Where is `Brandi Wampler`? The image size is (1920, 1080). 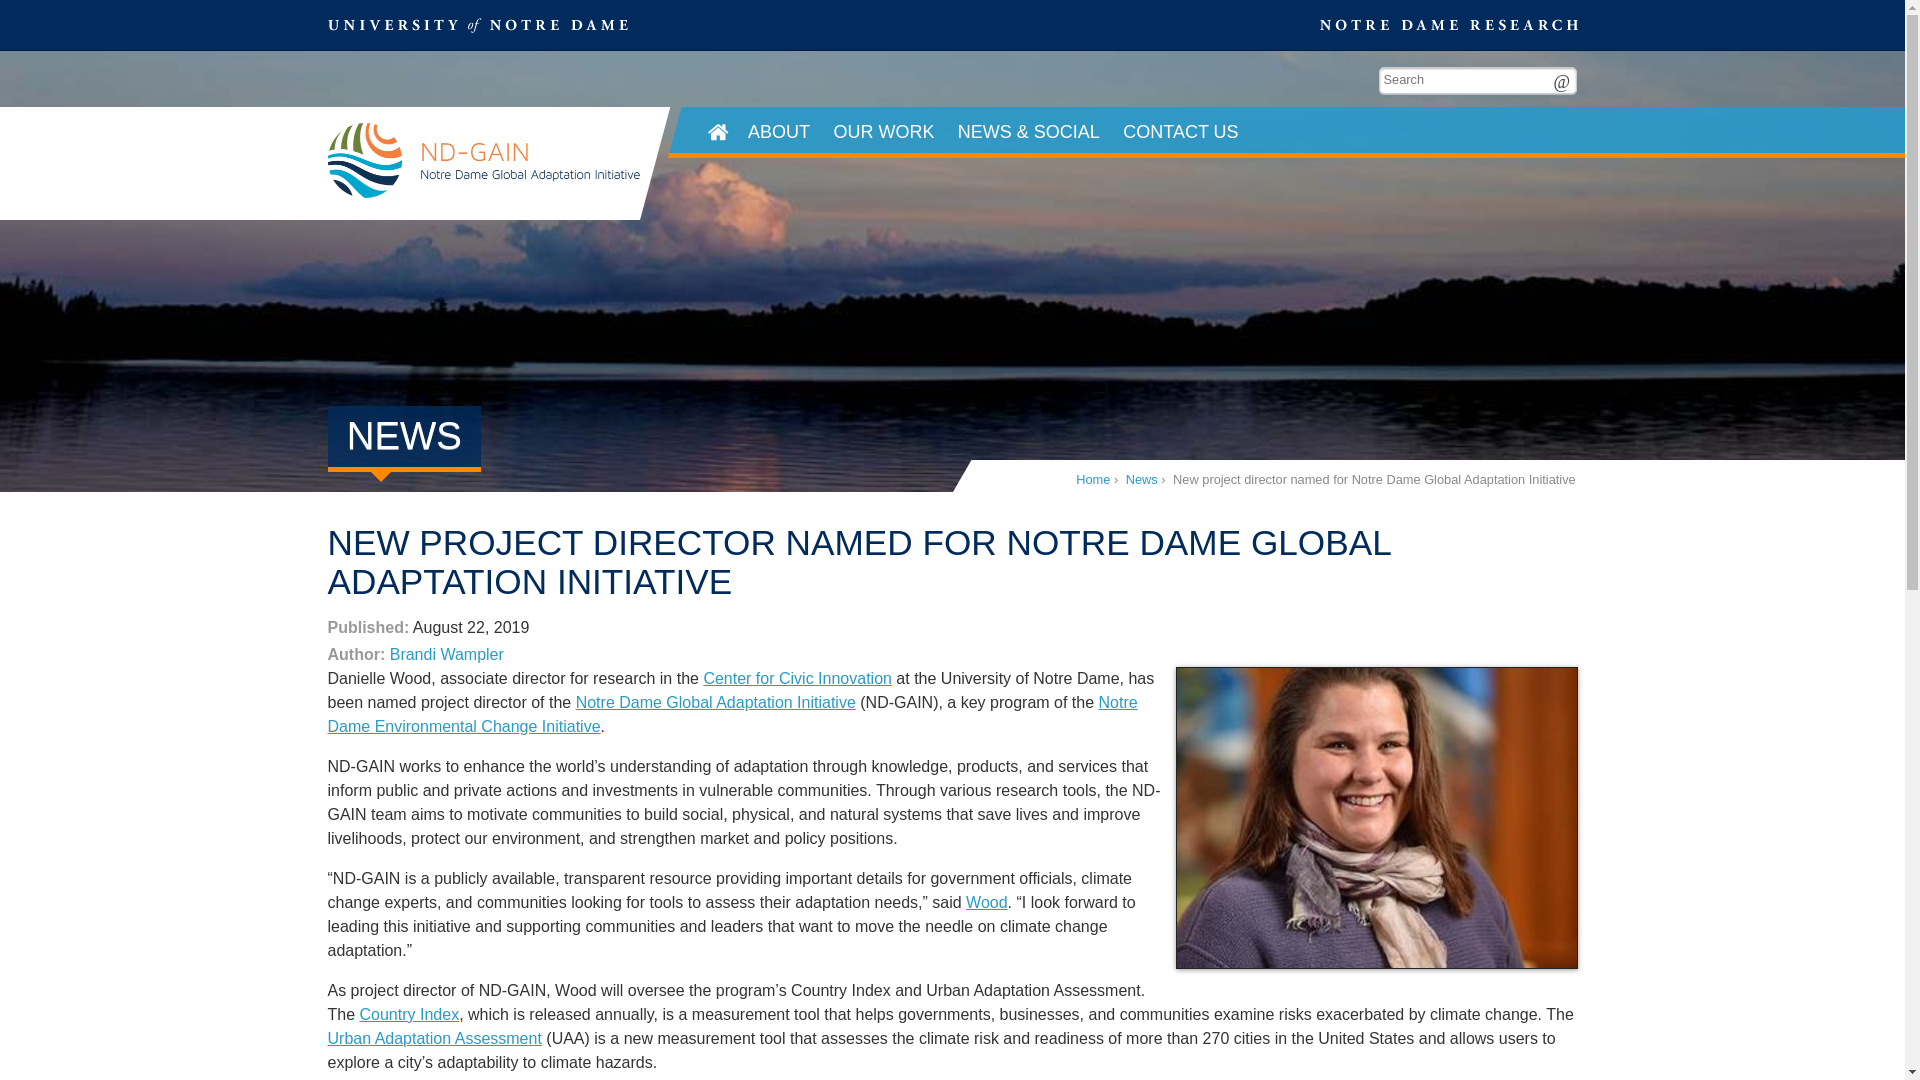
Brandi Wampler is located at coordinates (446, 654).